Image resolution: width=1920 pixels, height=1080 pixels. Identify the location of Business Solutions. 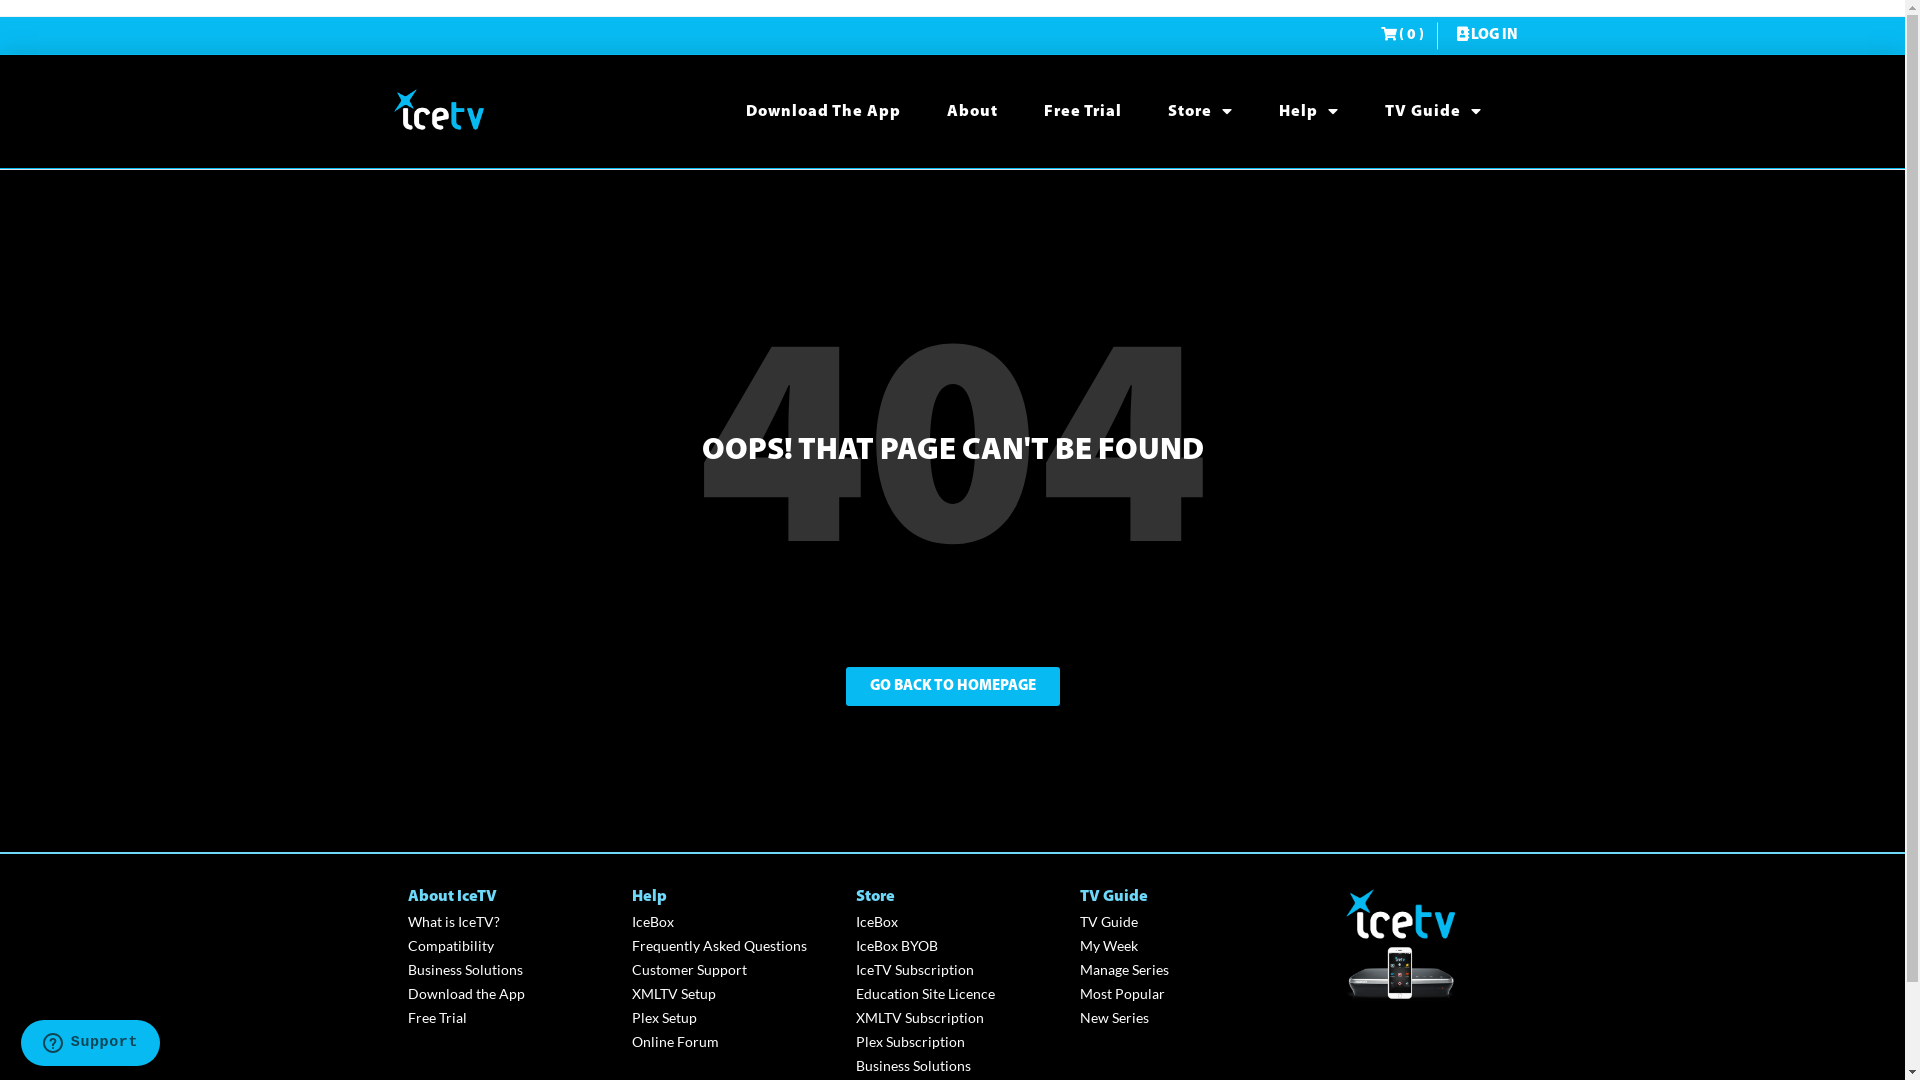
(510, 970).